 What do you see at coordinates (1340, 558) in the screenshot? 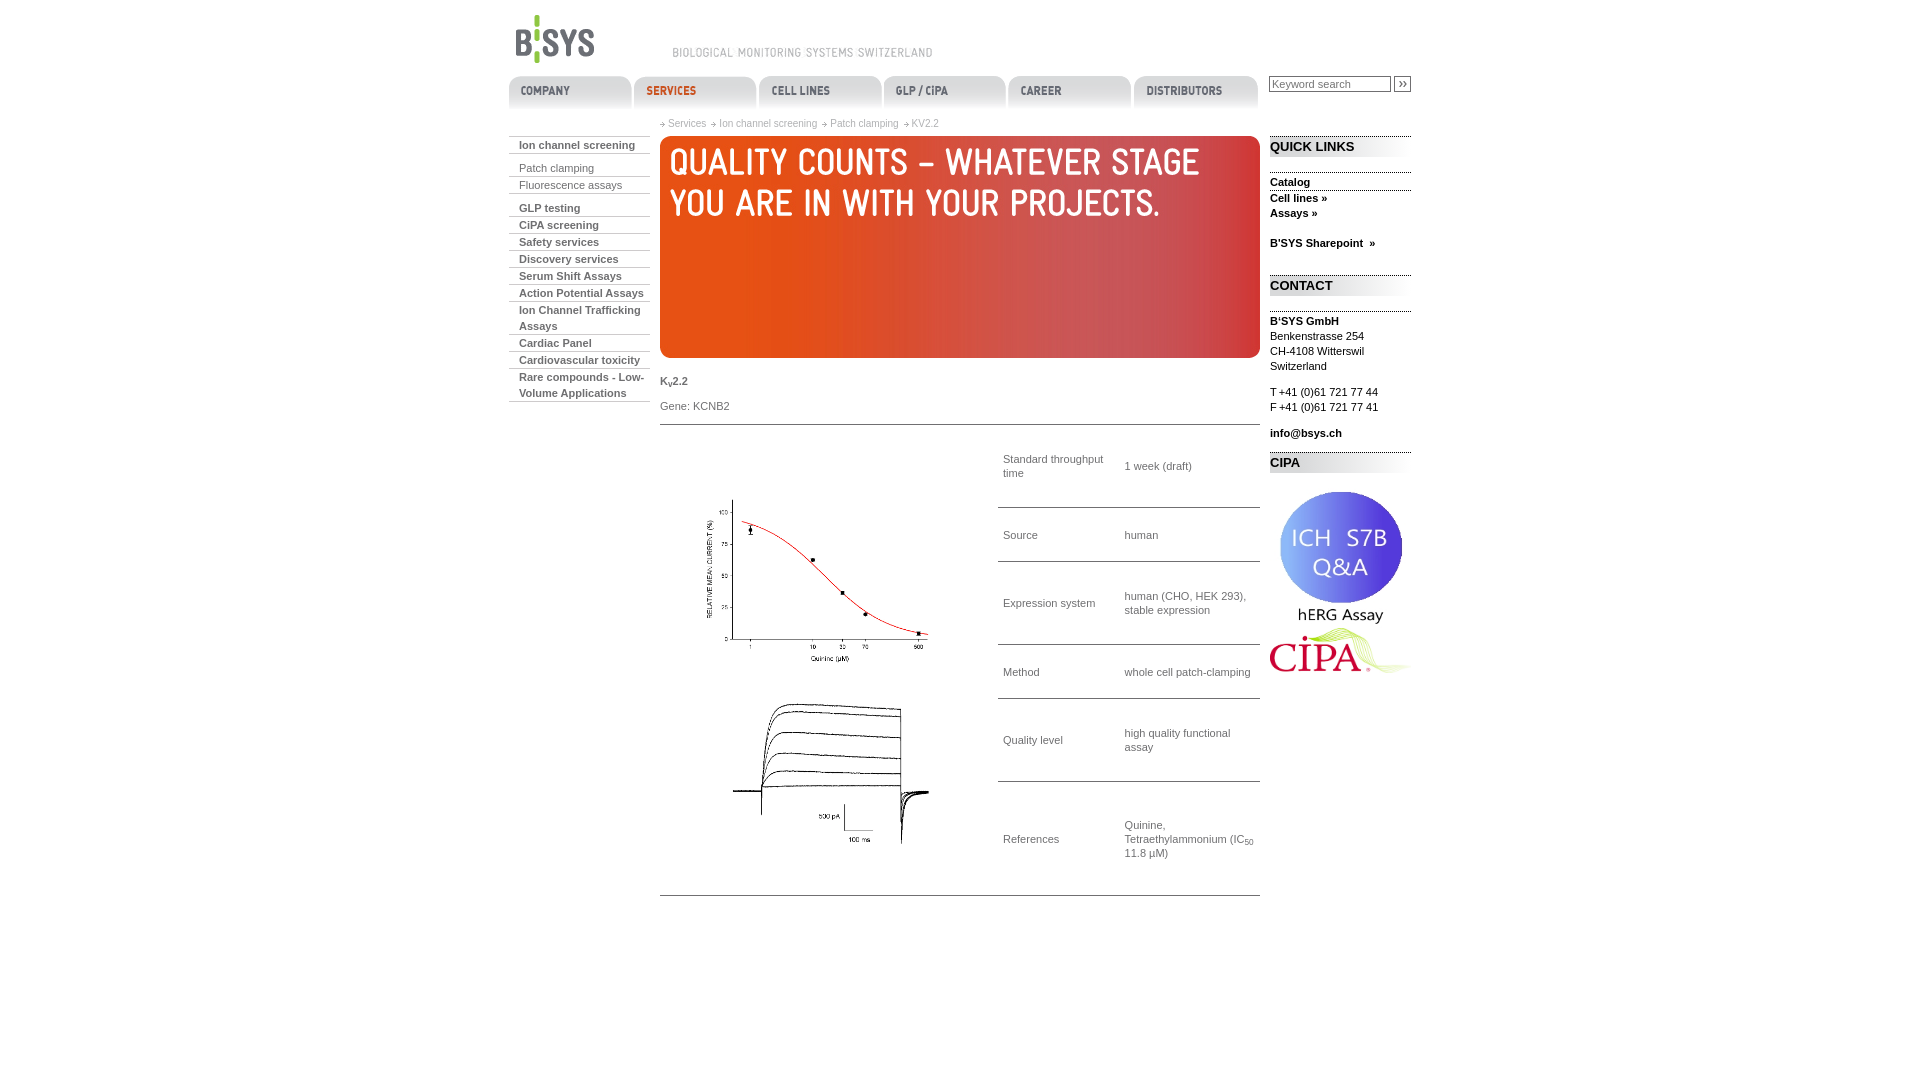
I see `ICH S7B Q/A` at bounding box center [1340, 558].